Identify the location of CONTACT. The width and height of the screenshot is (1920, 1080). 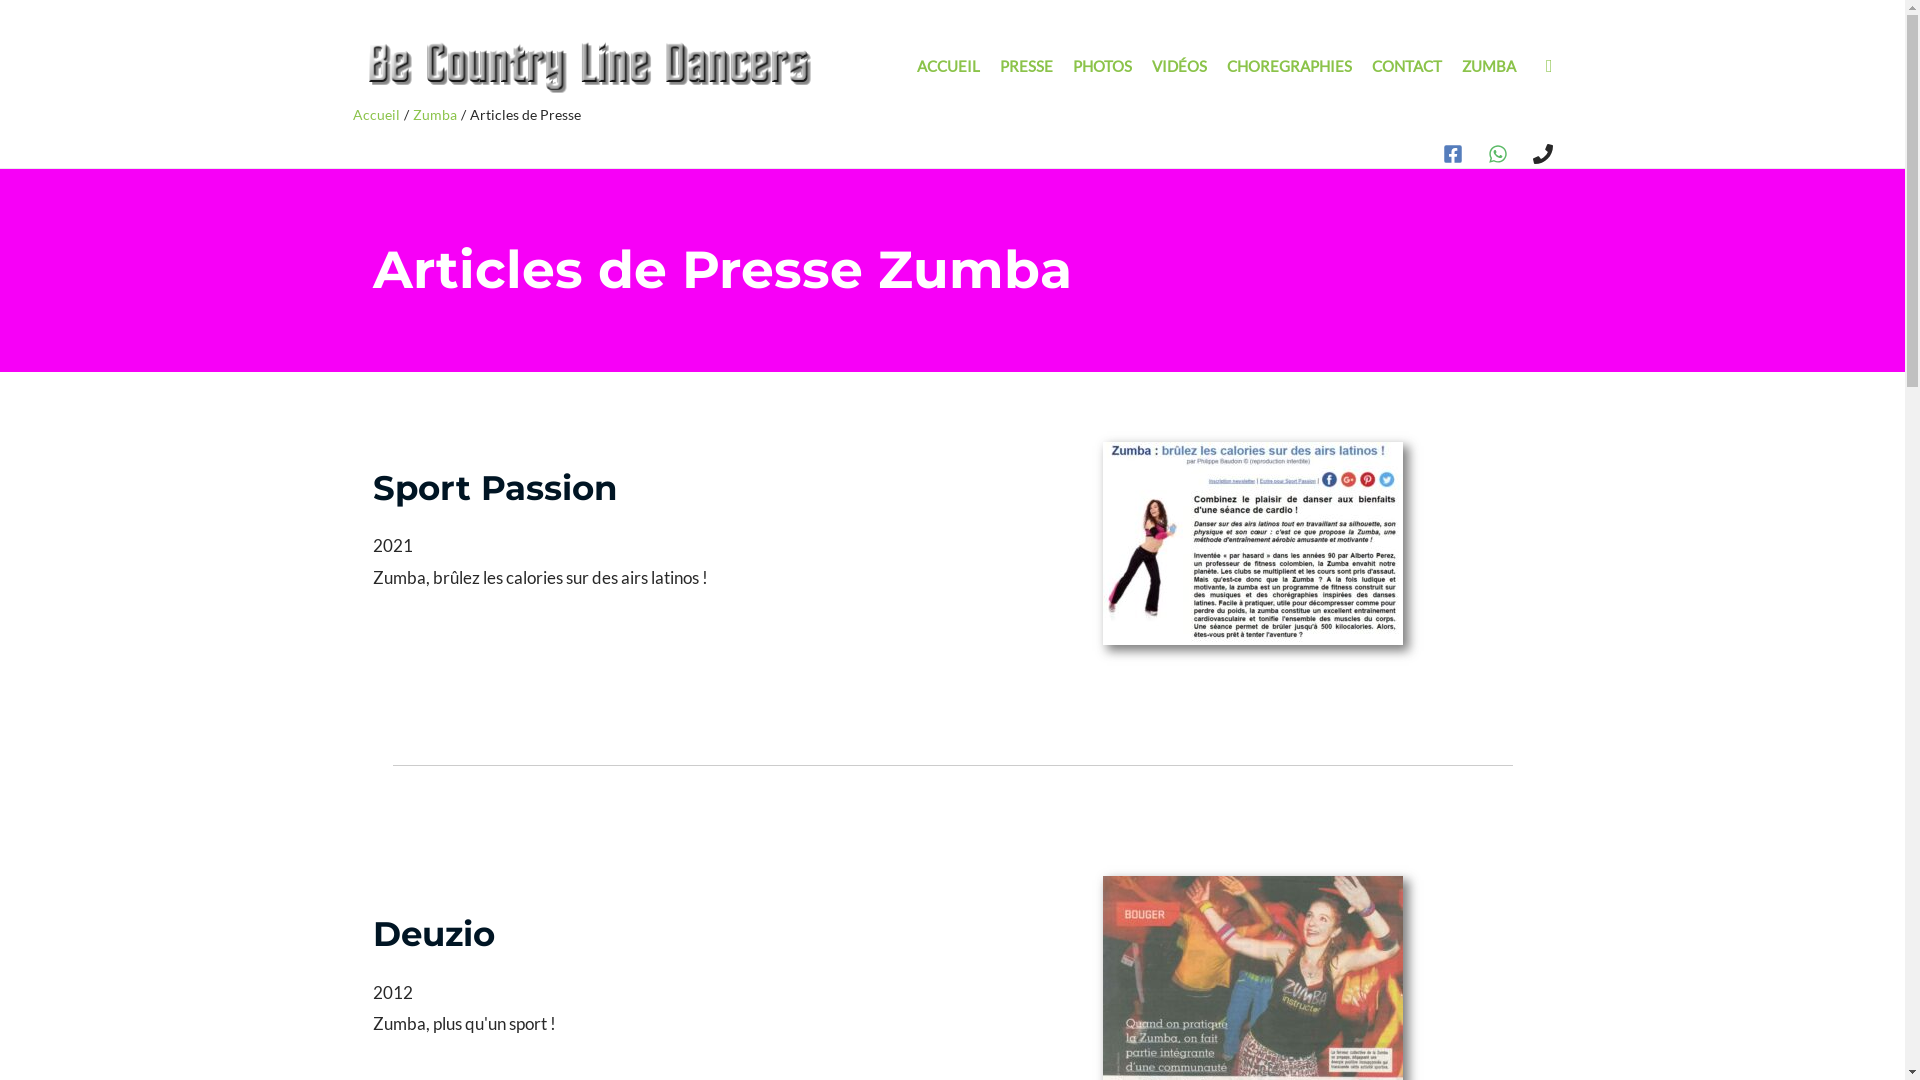
(1407, 66).